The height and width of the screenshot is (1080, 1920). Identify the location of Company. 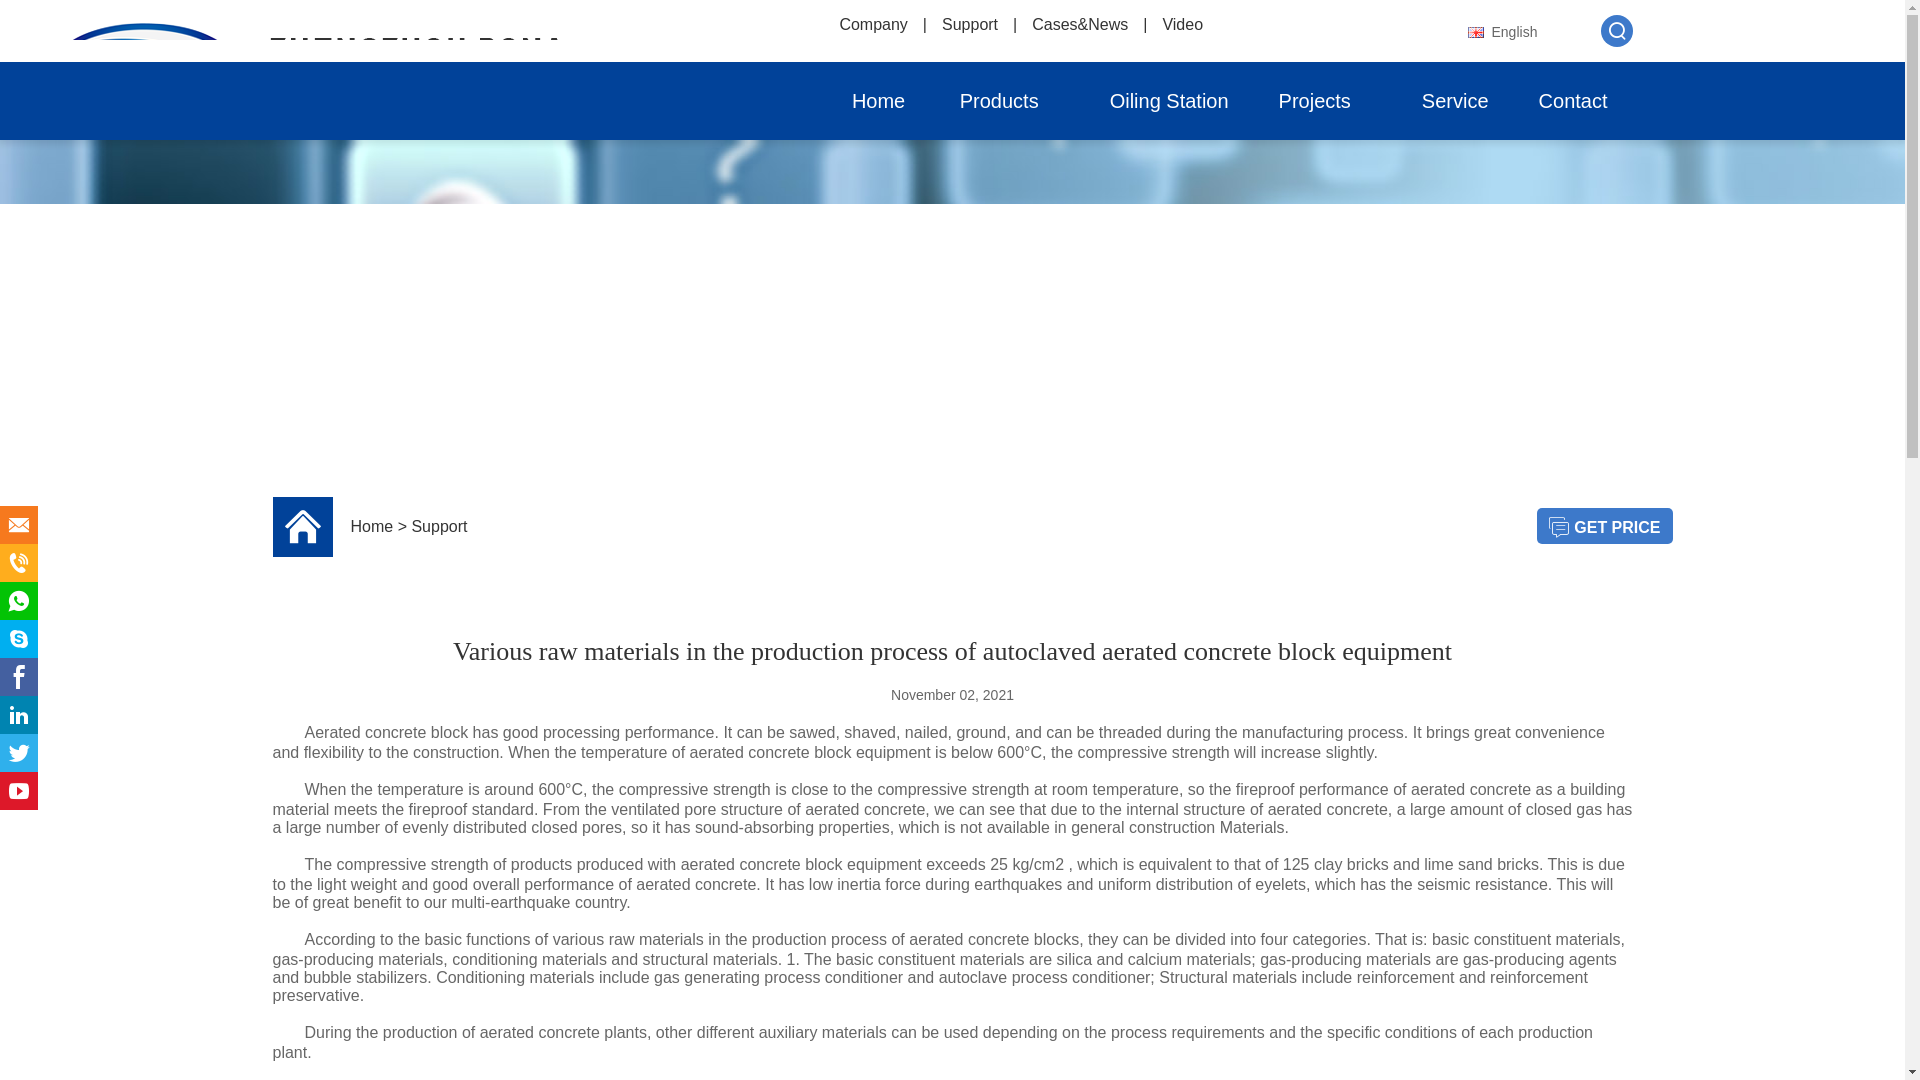
(872, 24).